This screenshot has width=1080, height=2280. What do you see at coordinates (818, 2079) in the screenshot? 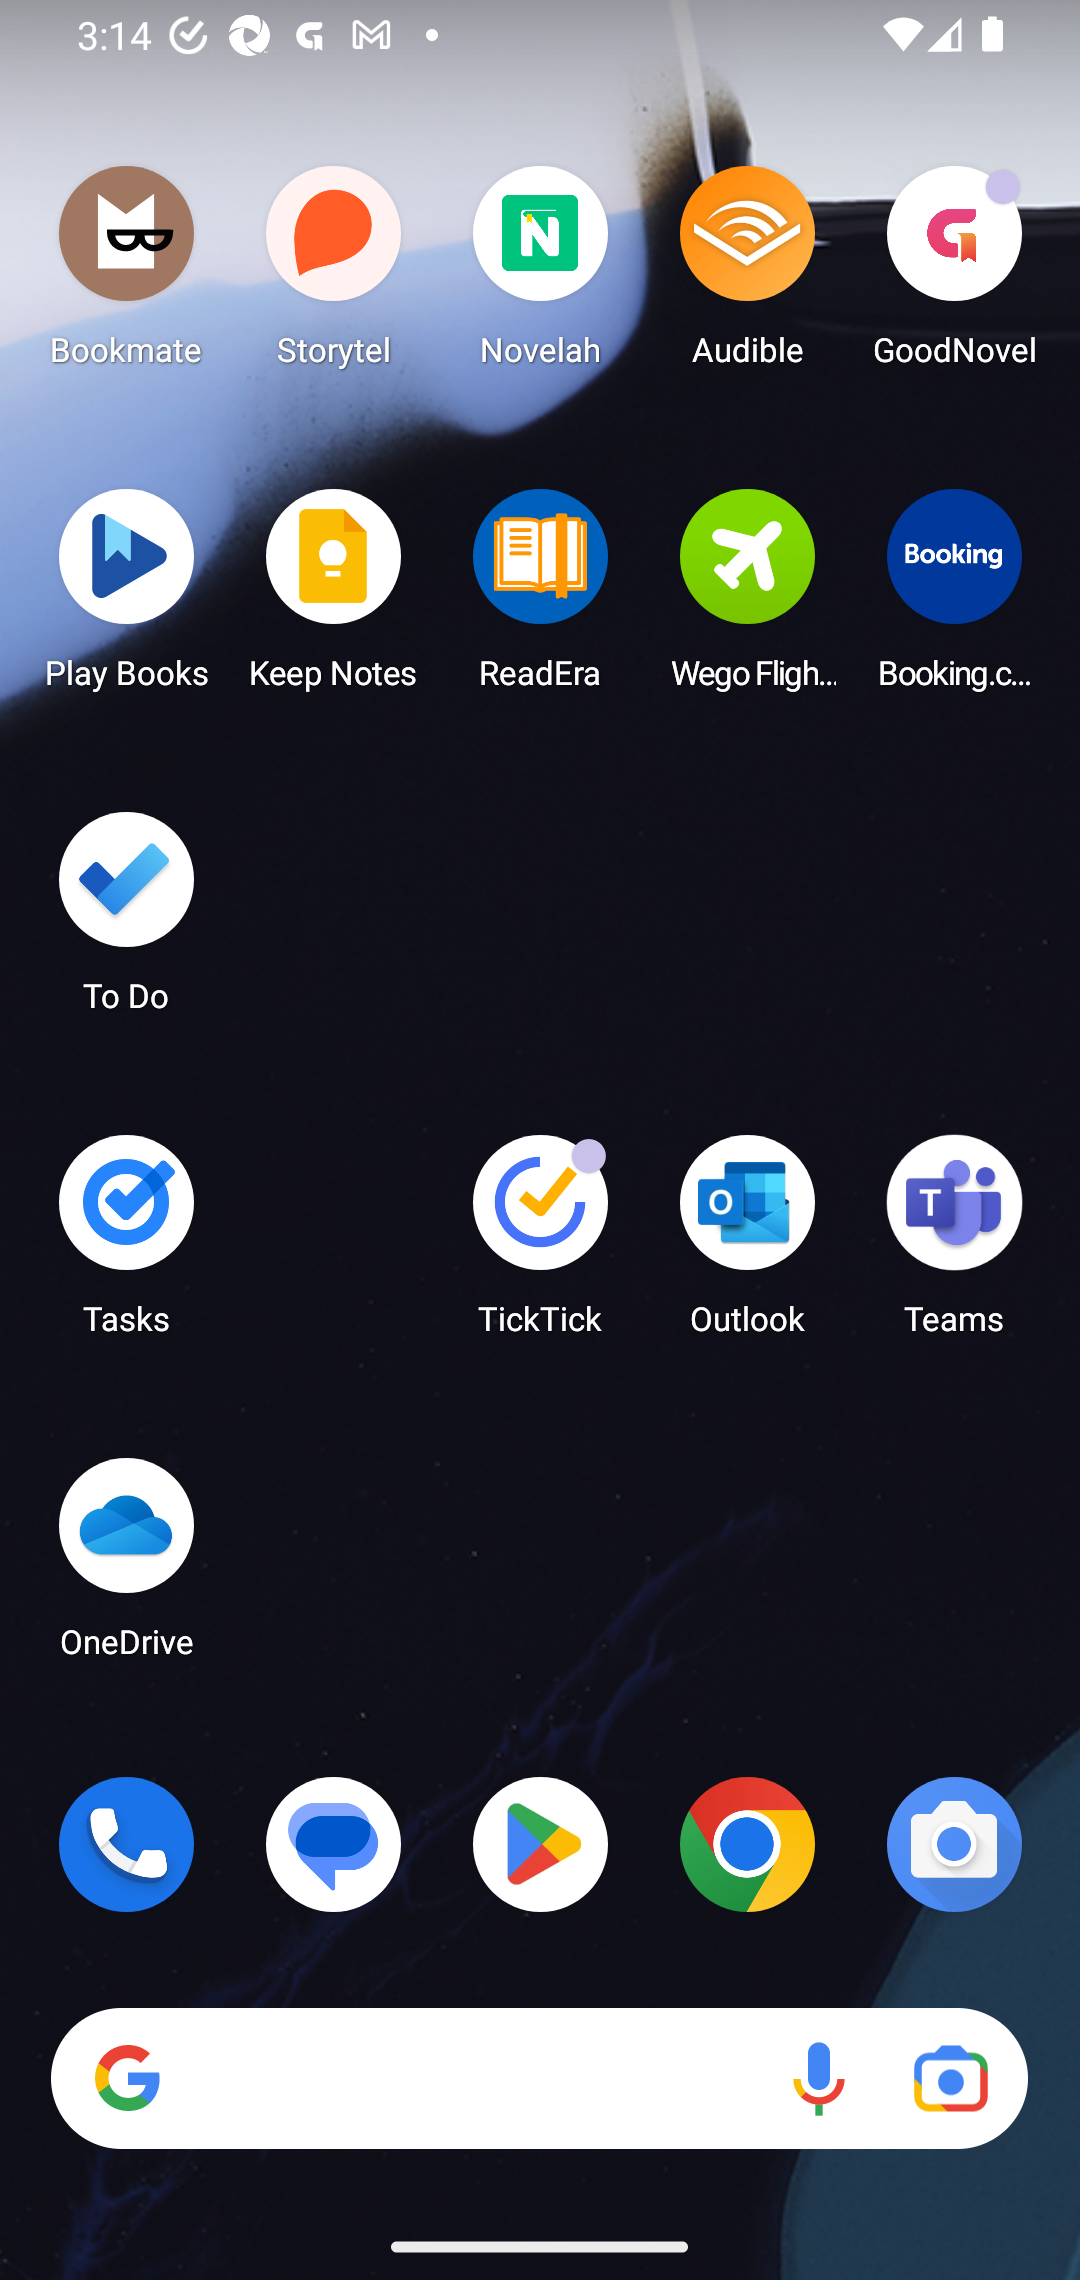
I see `Voice search` at bounding box center [818, 2079].